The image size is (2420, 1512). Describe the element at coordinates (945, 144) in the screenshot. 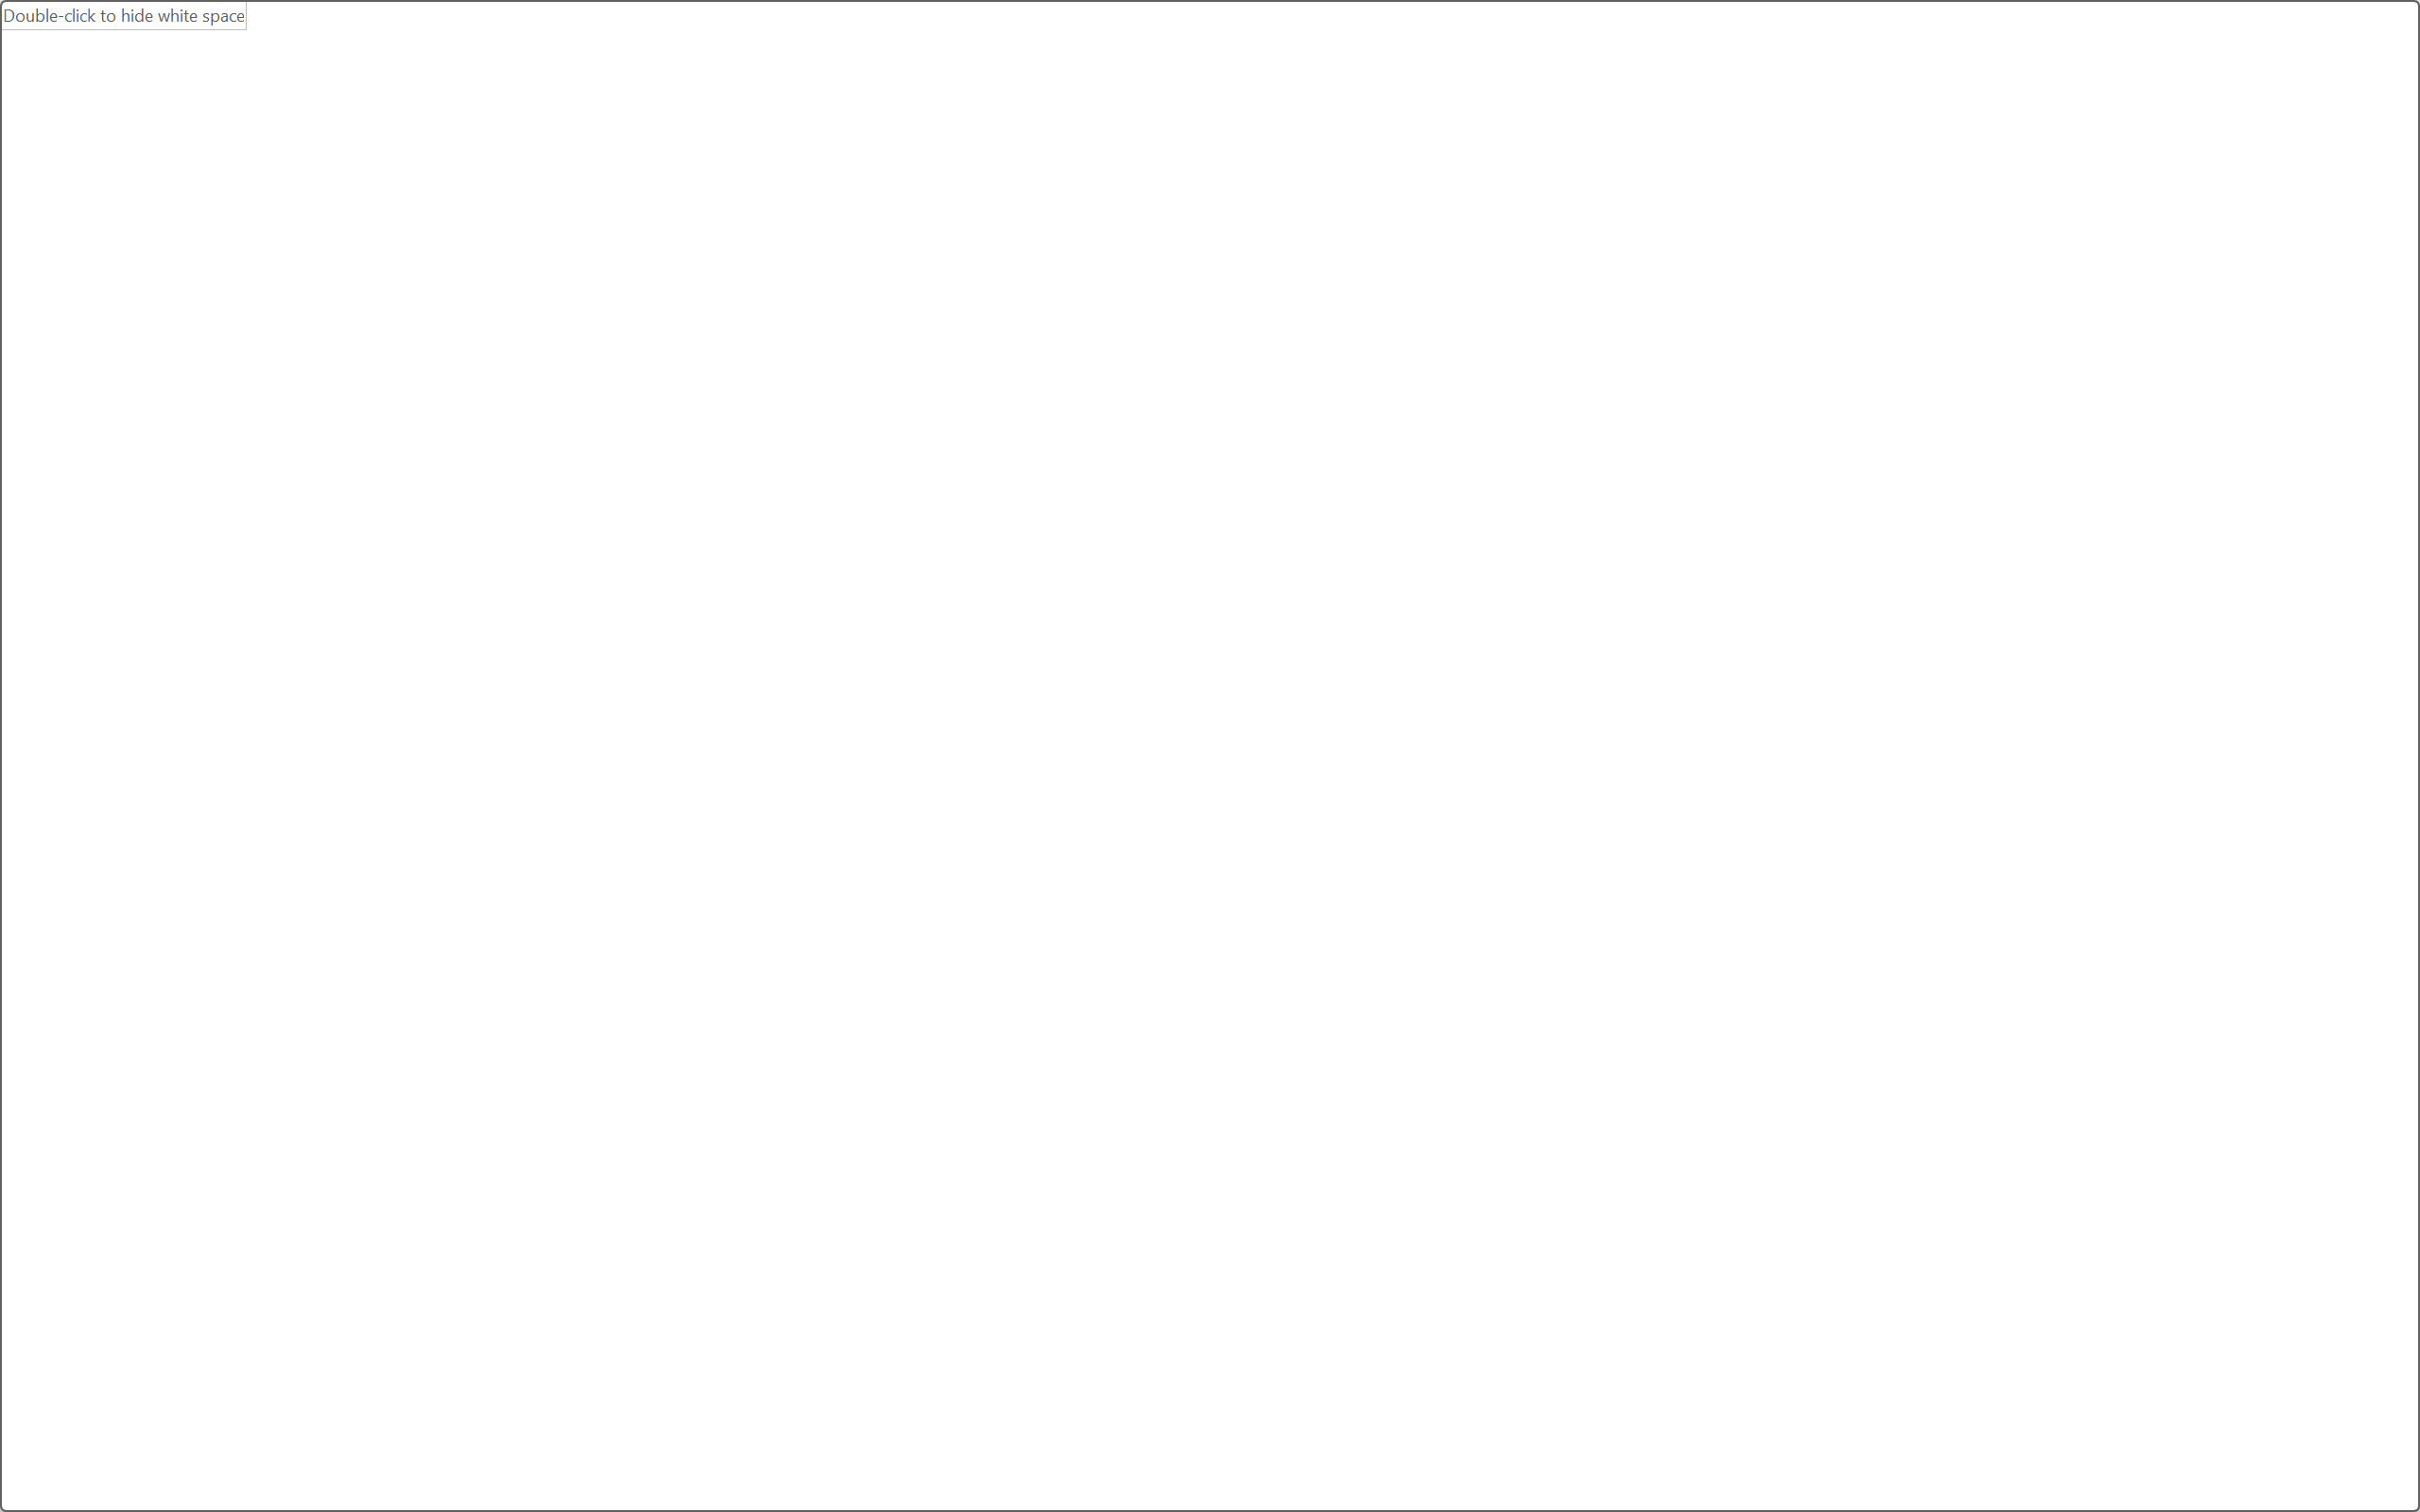

I see `Asian Layout` at that location.